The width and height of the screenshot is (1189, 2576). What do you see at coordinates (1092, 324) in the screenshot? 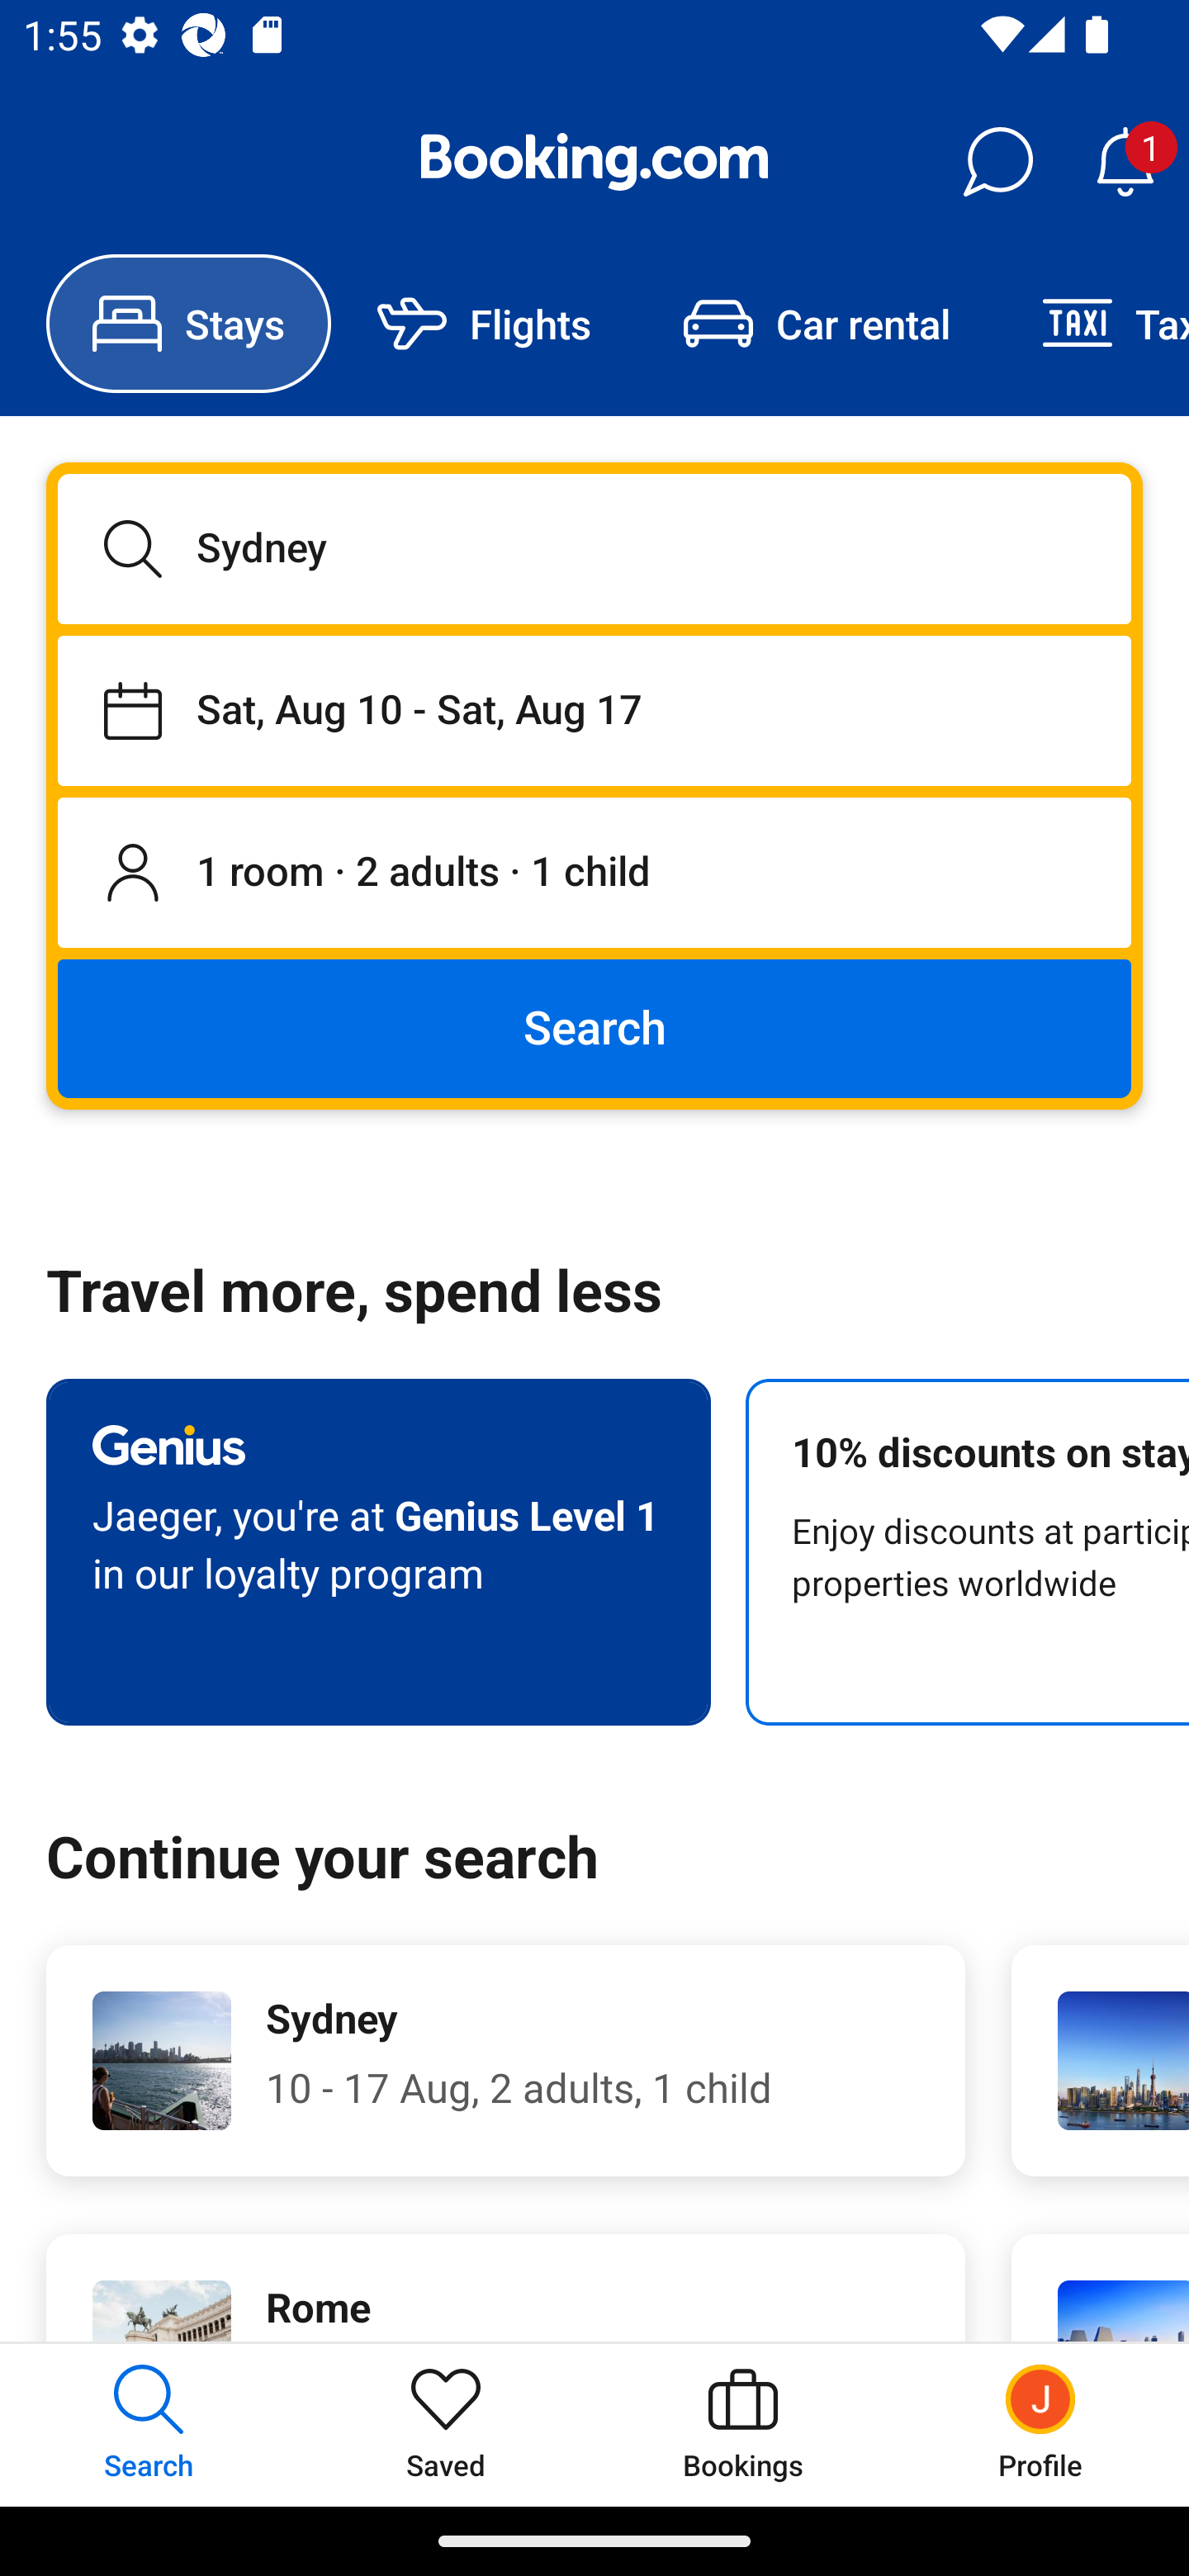
I see `Taxi` at bounding box center [1092, 324].